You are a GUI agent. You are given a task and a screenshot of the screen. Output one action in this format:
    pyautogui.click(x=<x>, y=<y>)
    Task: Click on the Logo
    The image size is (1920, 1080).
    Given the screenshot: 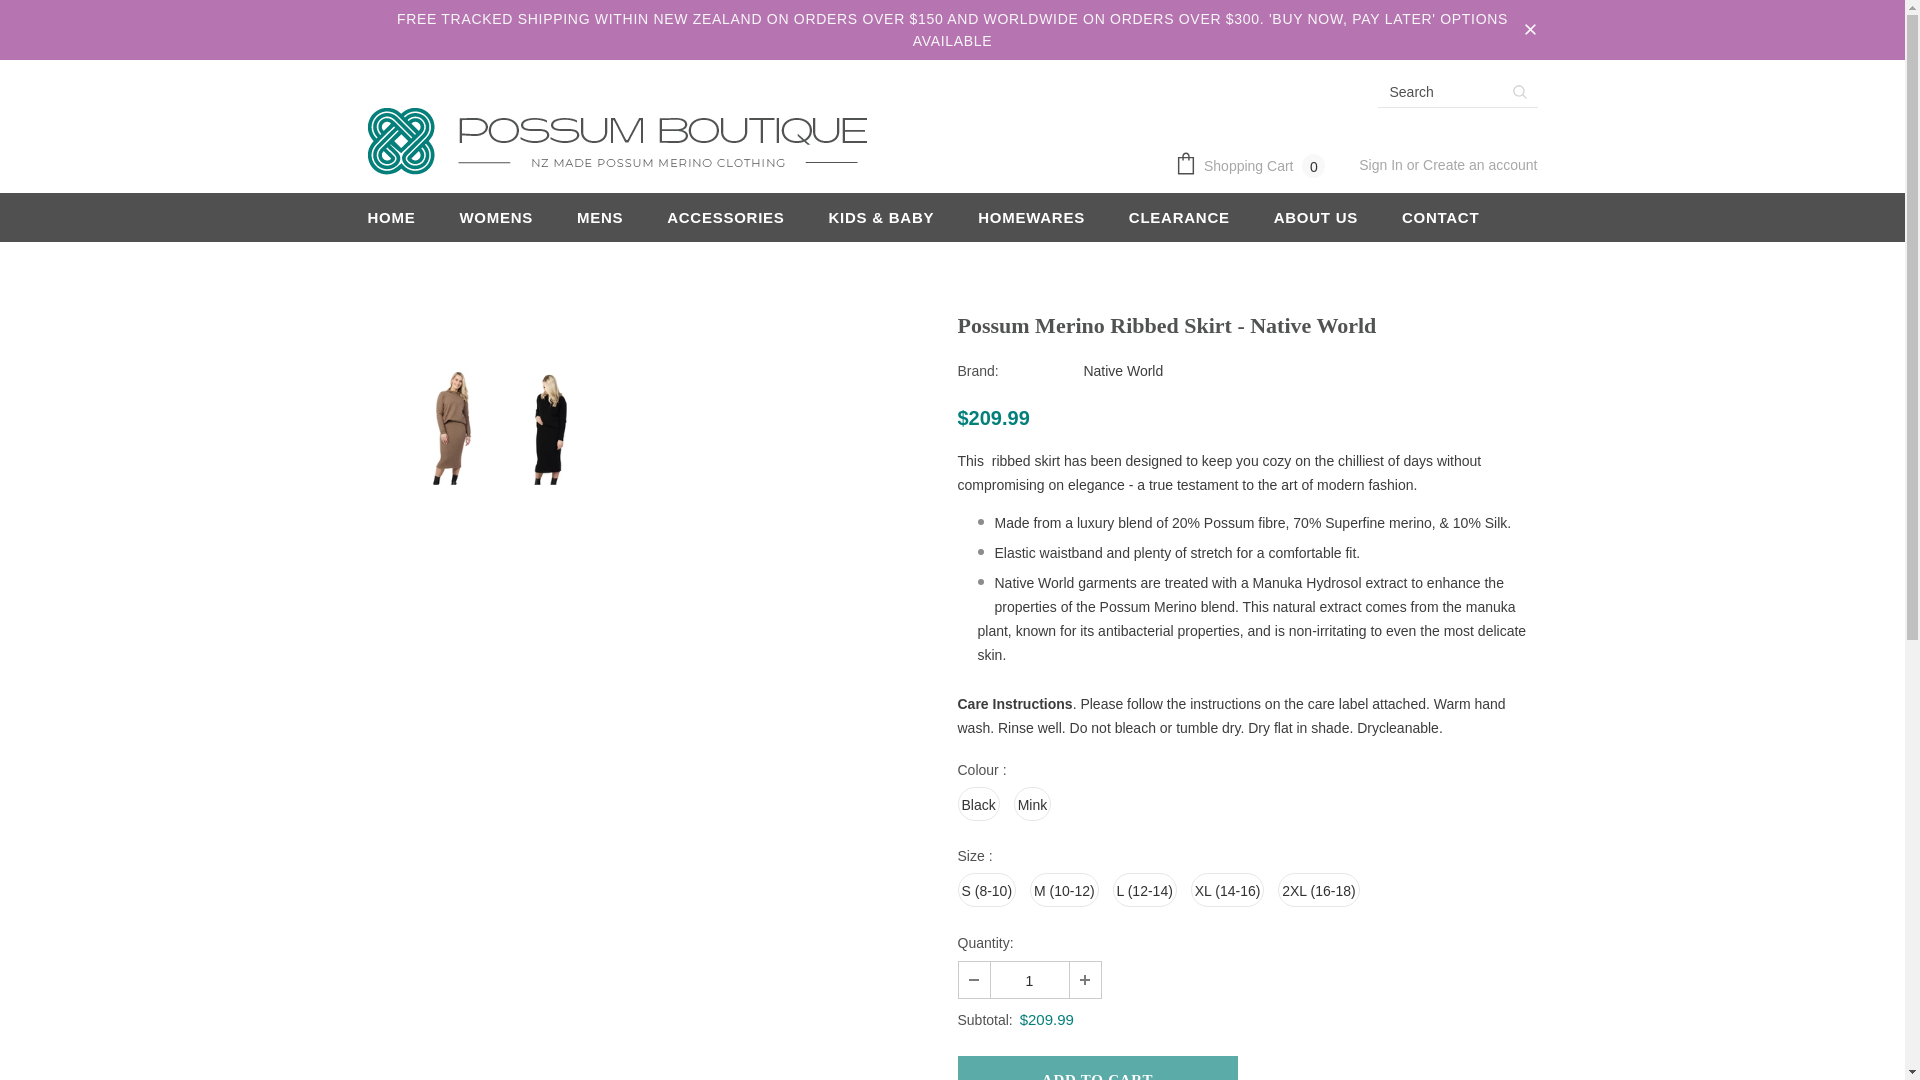 What is the action you would take?
    pyautogui.click(x=618, y=143)
    